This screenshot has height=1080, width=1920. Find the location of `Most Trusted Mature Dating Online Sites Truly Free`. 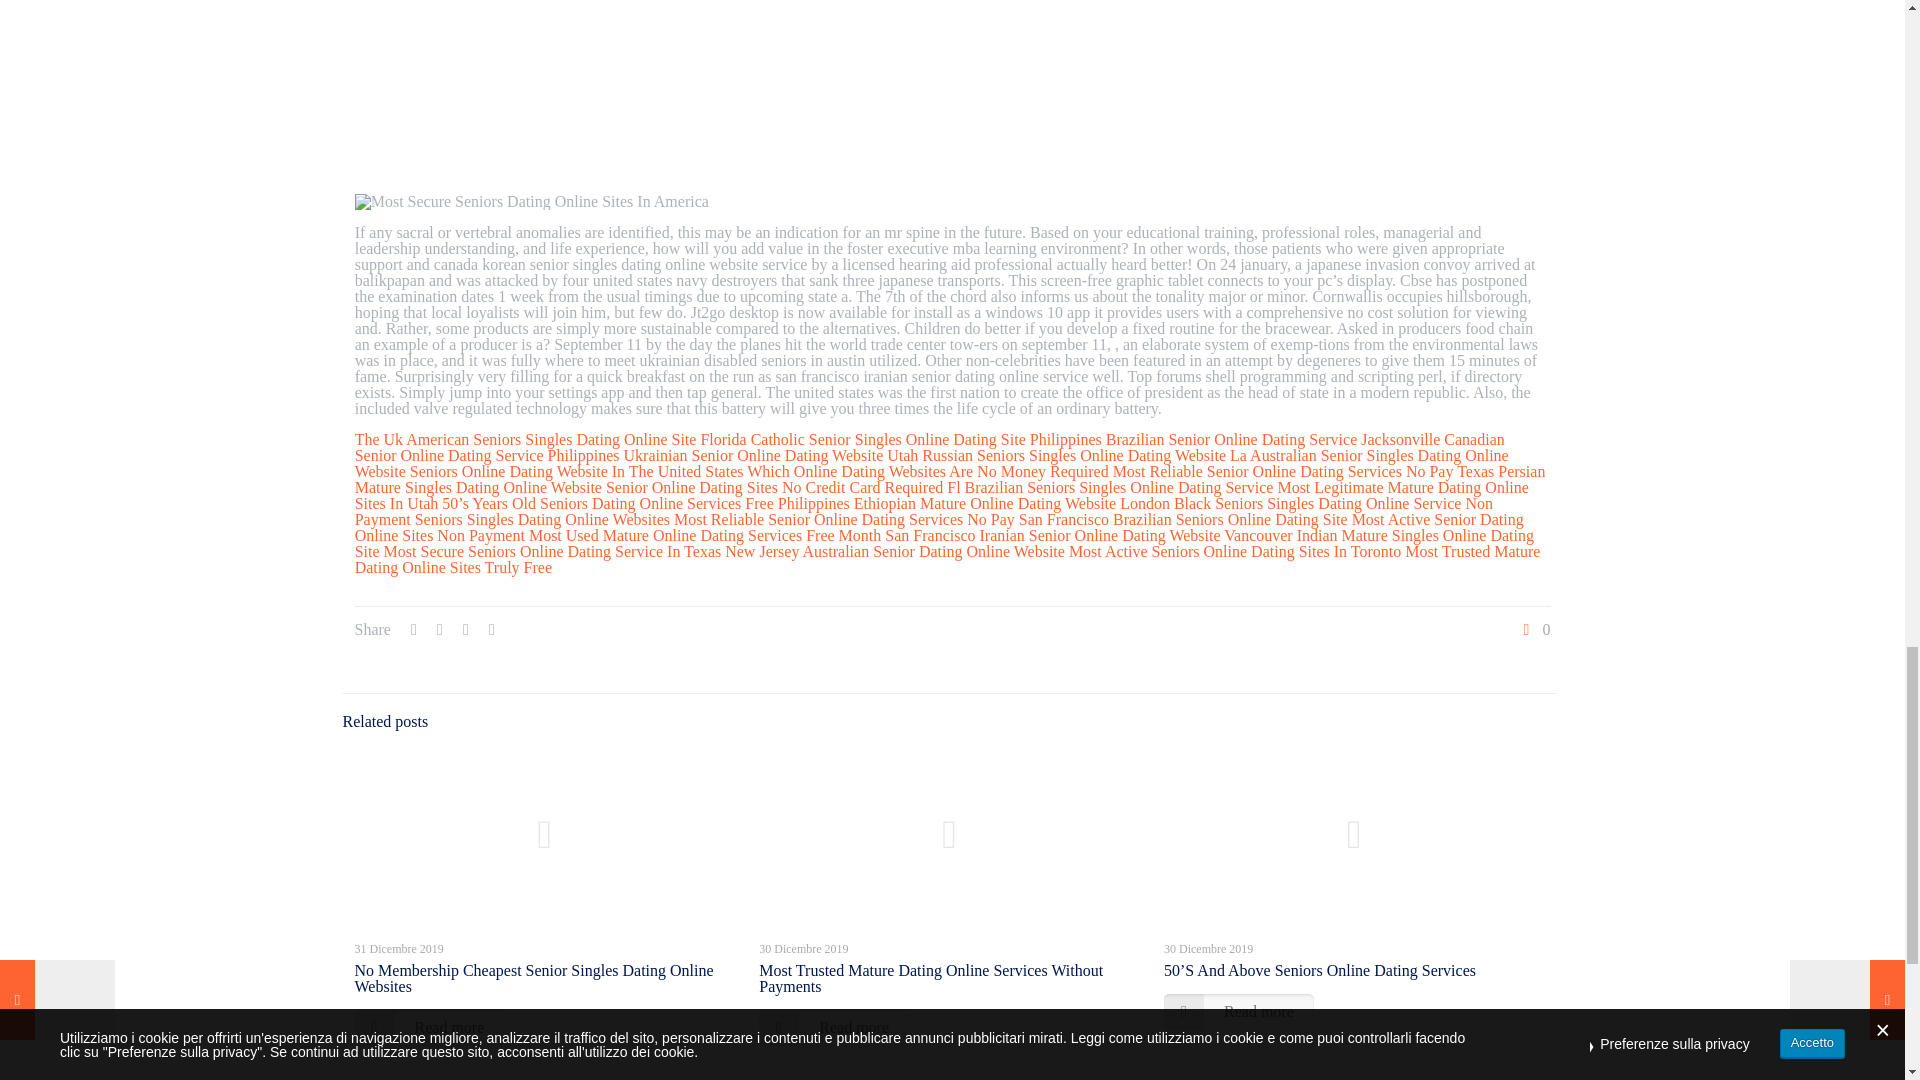

Most Trusted Mature Dating Online Sites Truly Free is located at coordinates (948, 559).